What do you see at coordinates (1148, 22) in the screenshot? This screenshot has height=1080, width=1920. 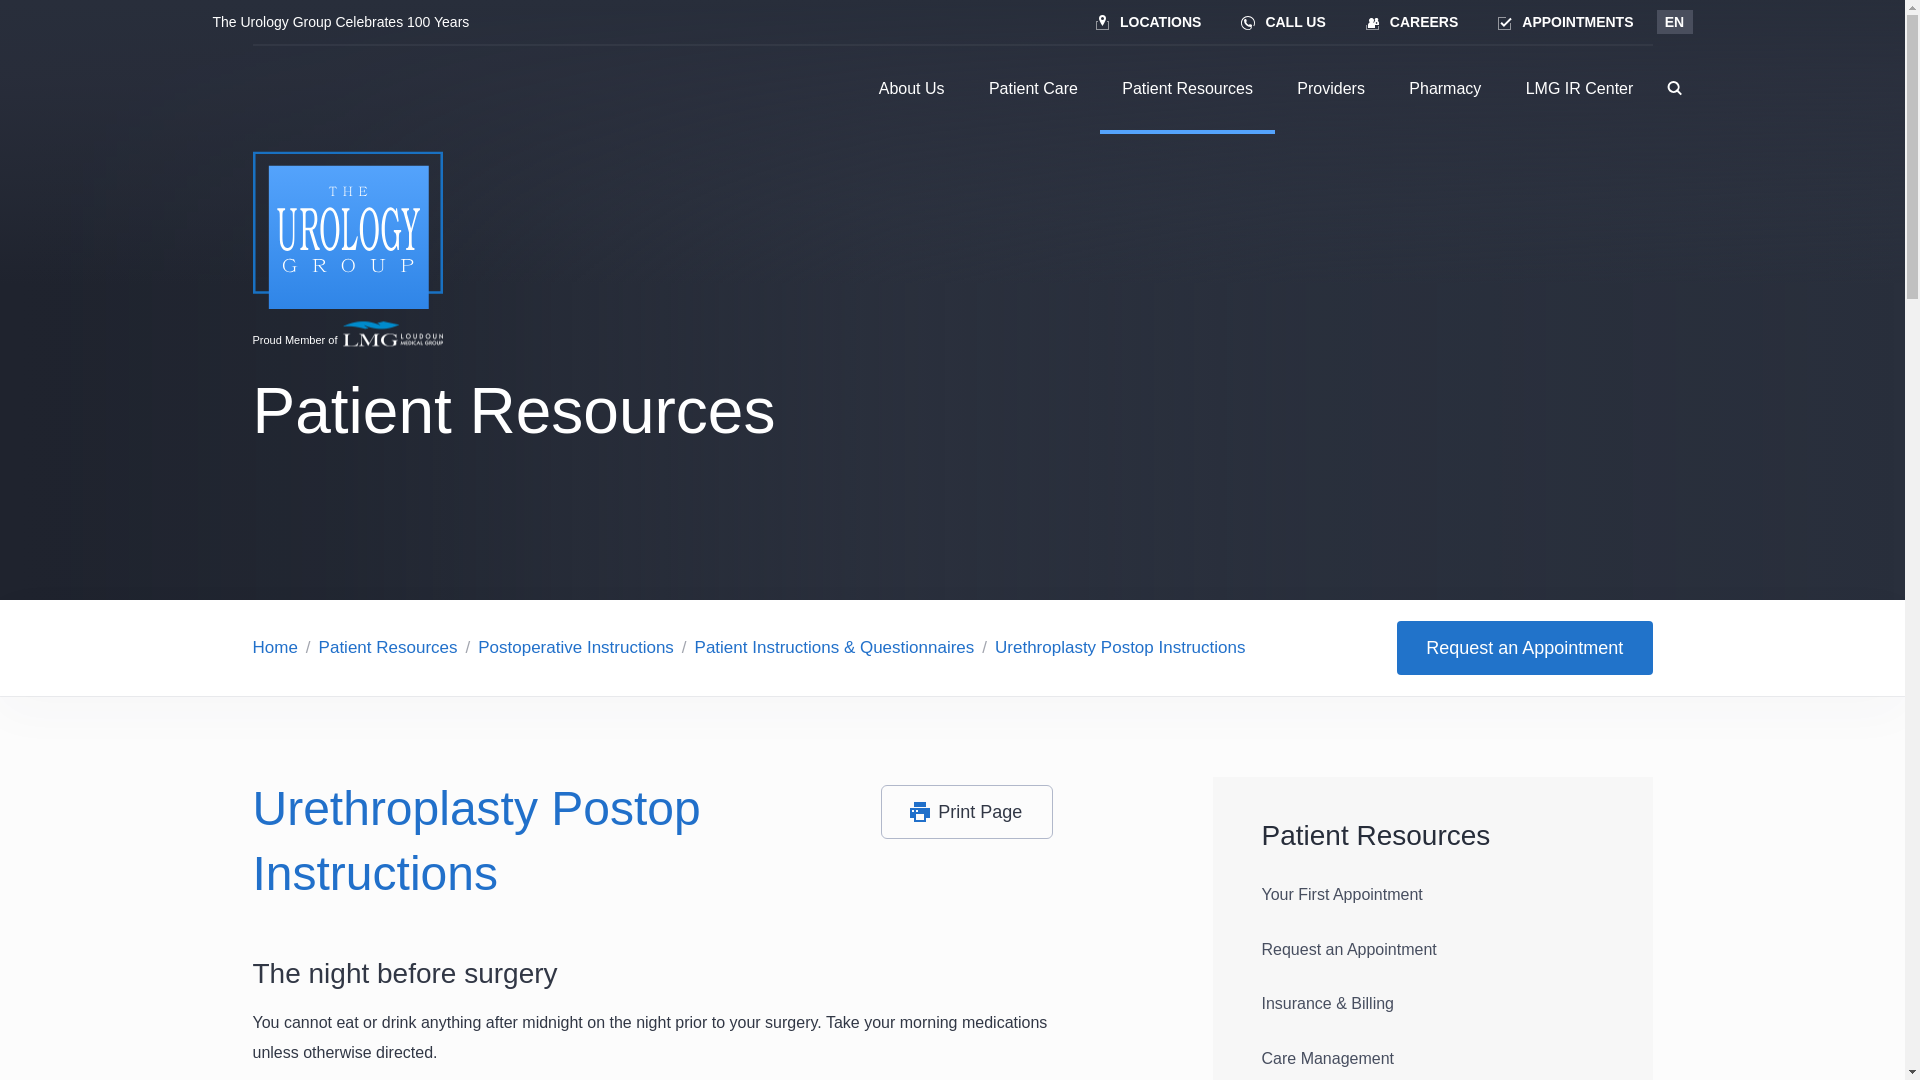 I see `LOCATIONS` at bounding box center [1148, 22].